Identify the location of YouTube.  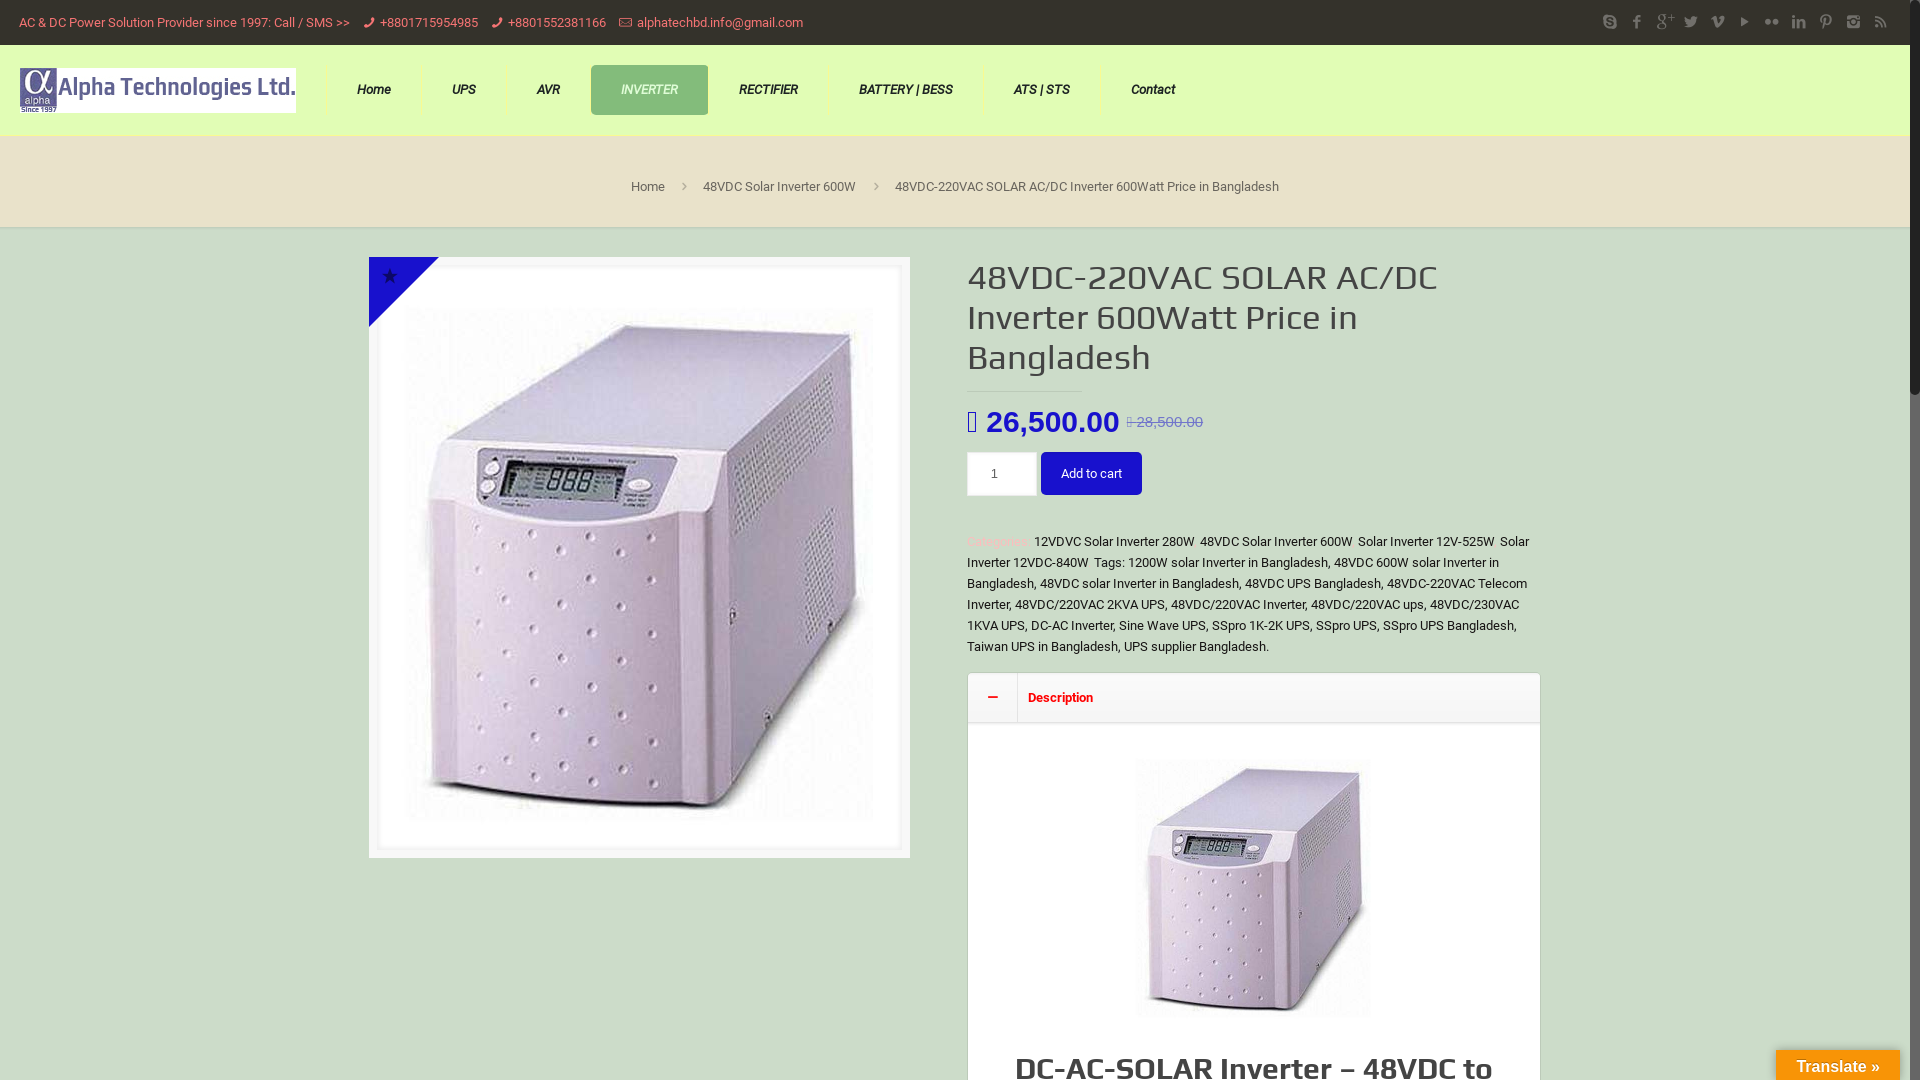
(1746, 22).